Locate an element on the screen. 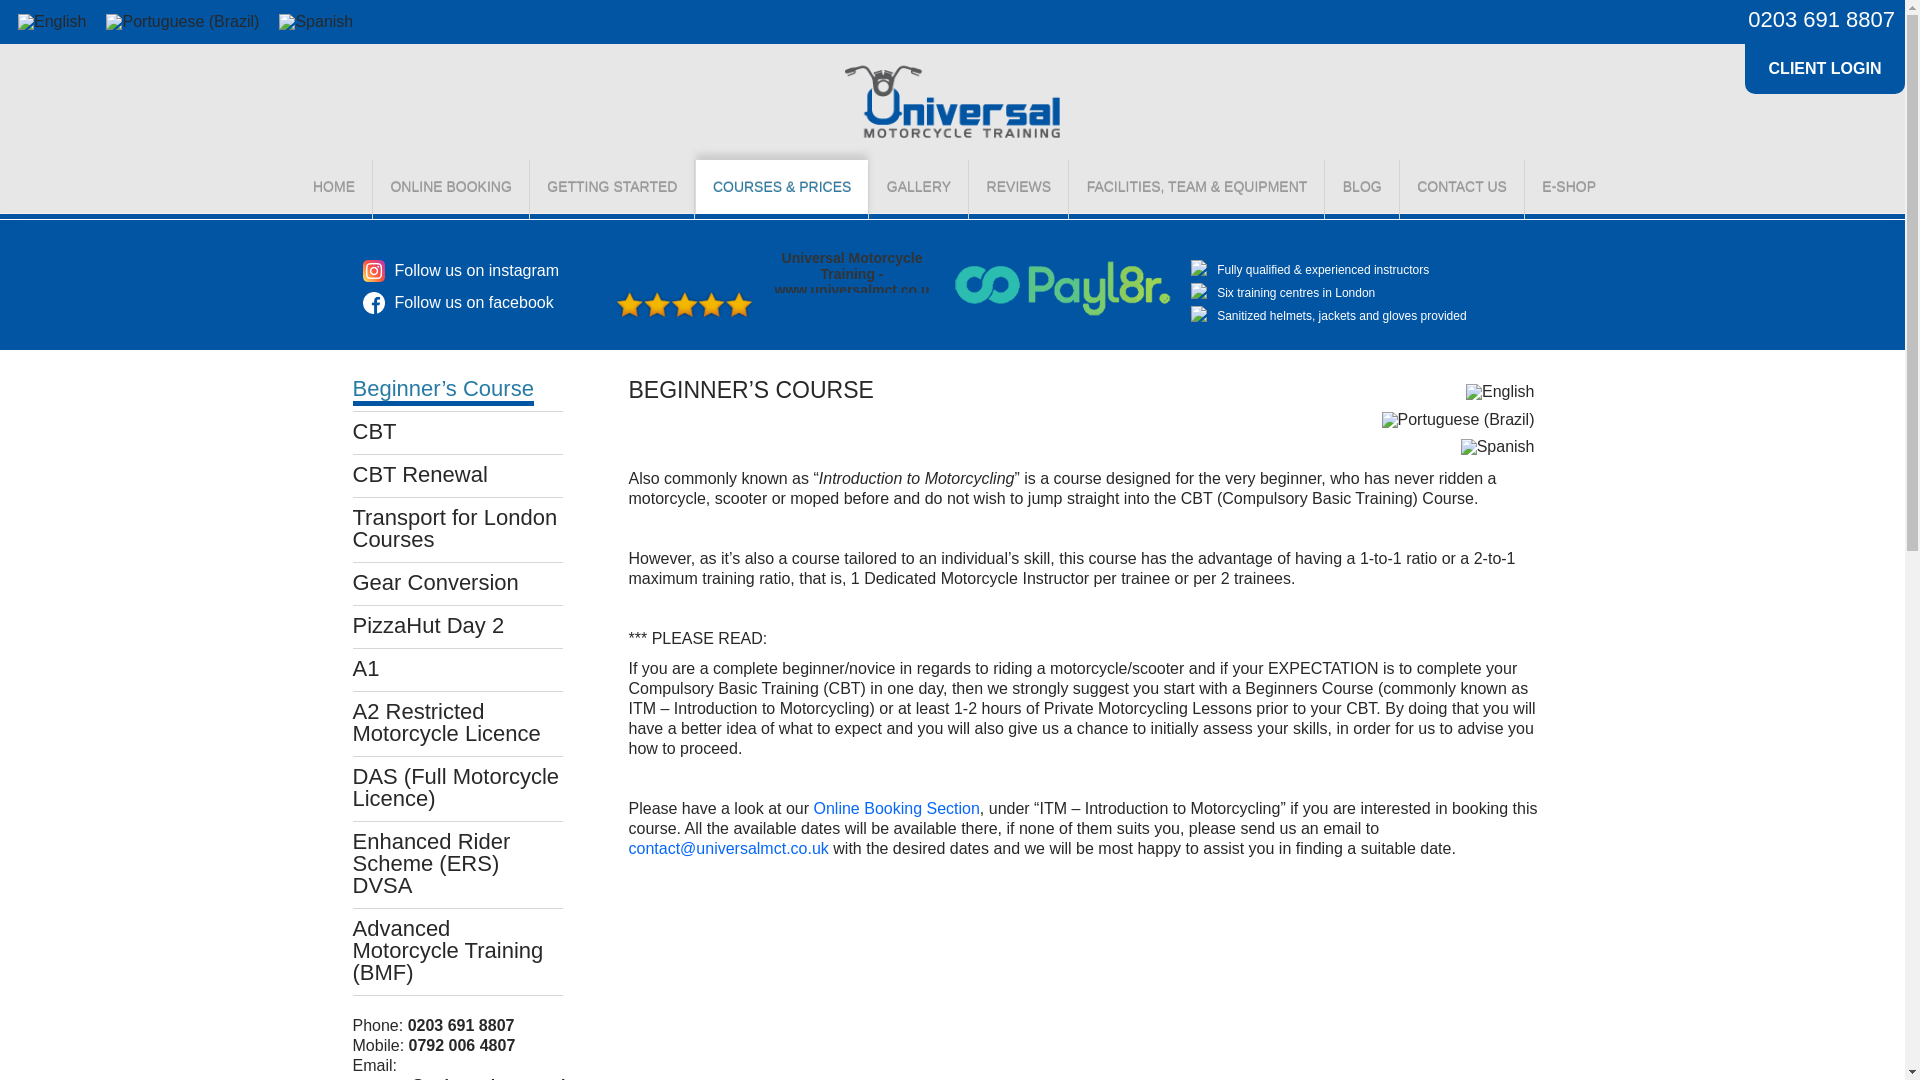  GALLERY is located at coordinates (918, 189).